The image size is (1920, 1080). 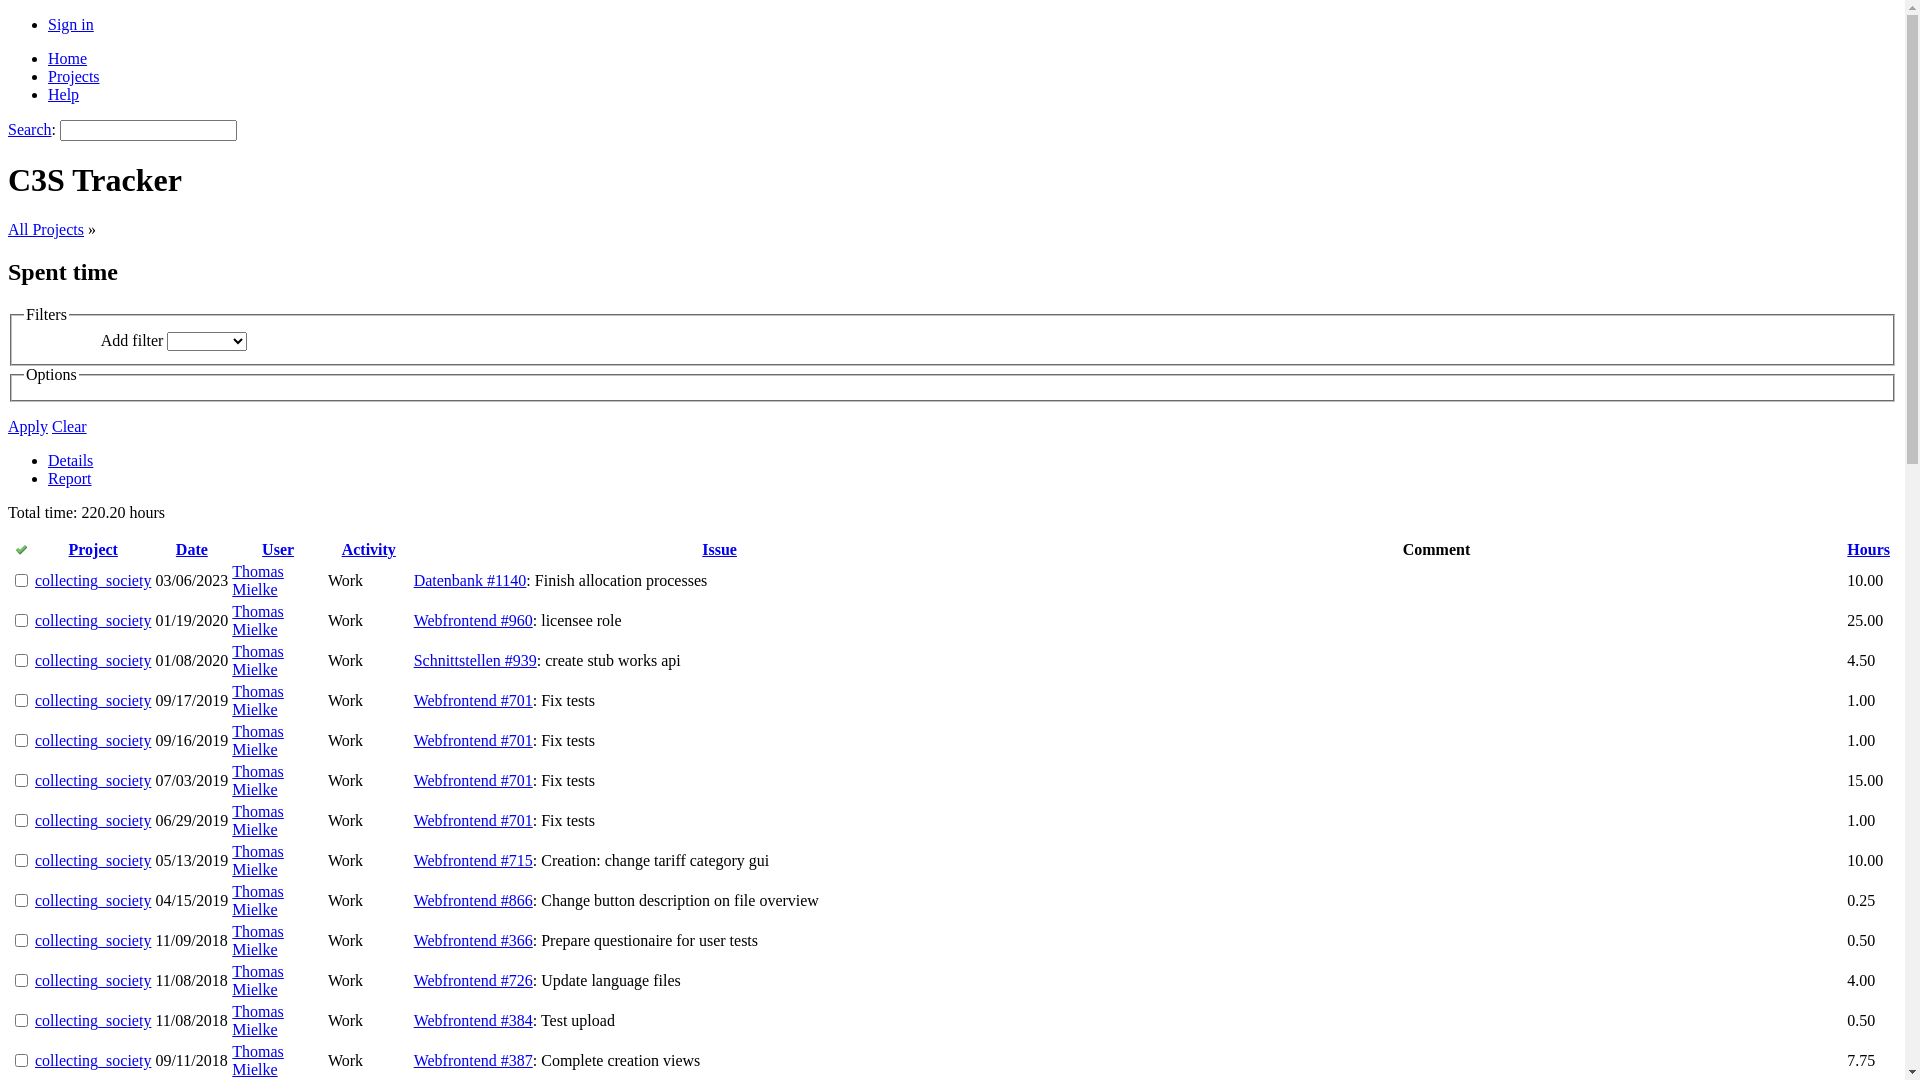 I want to click on Activity, so click(x=369, y=550).